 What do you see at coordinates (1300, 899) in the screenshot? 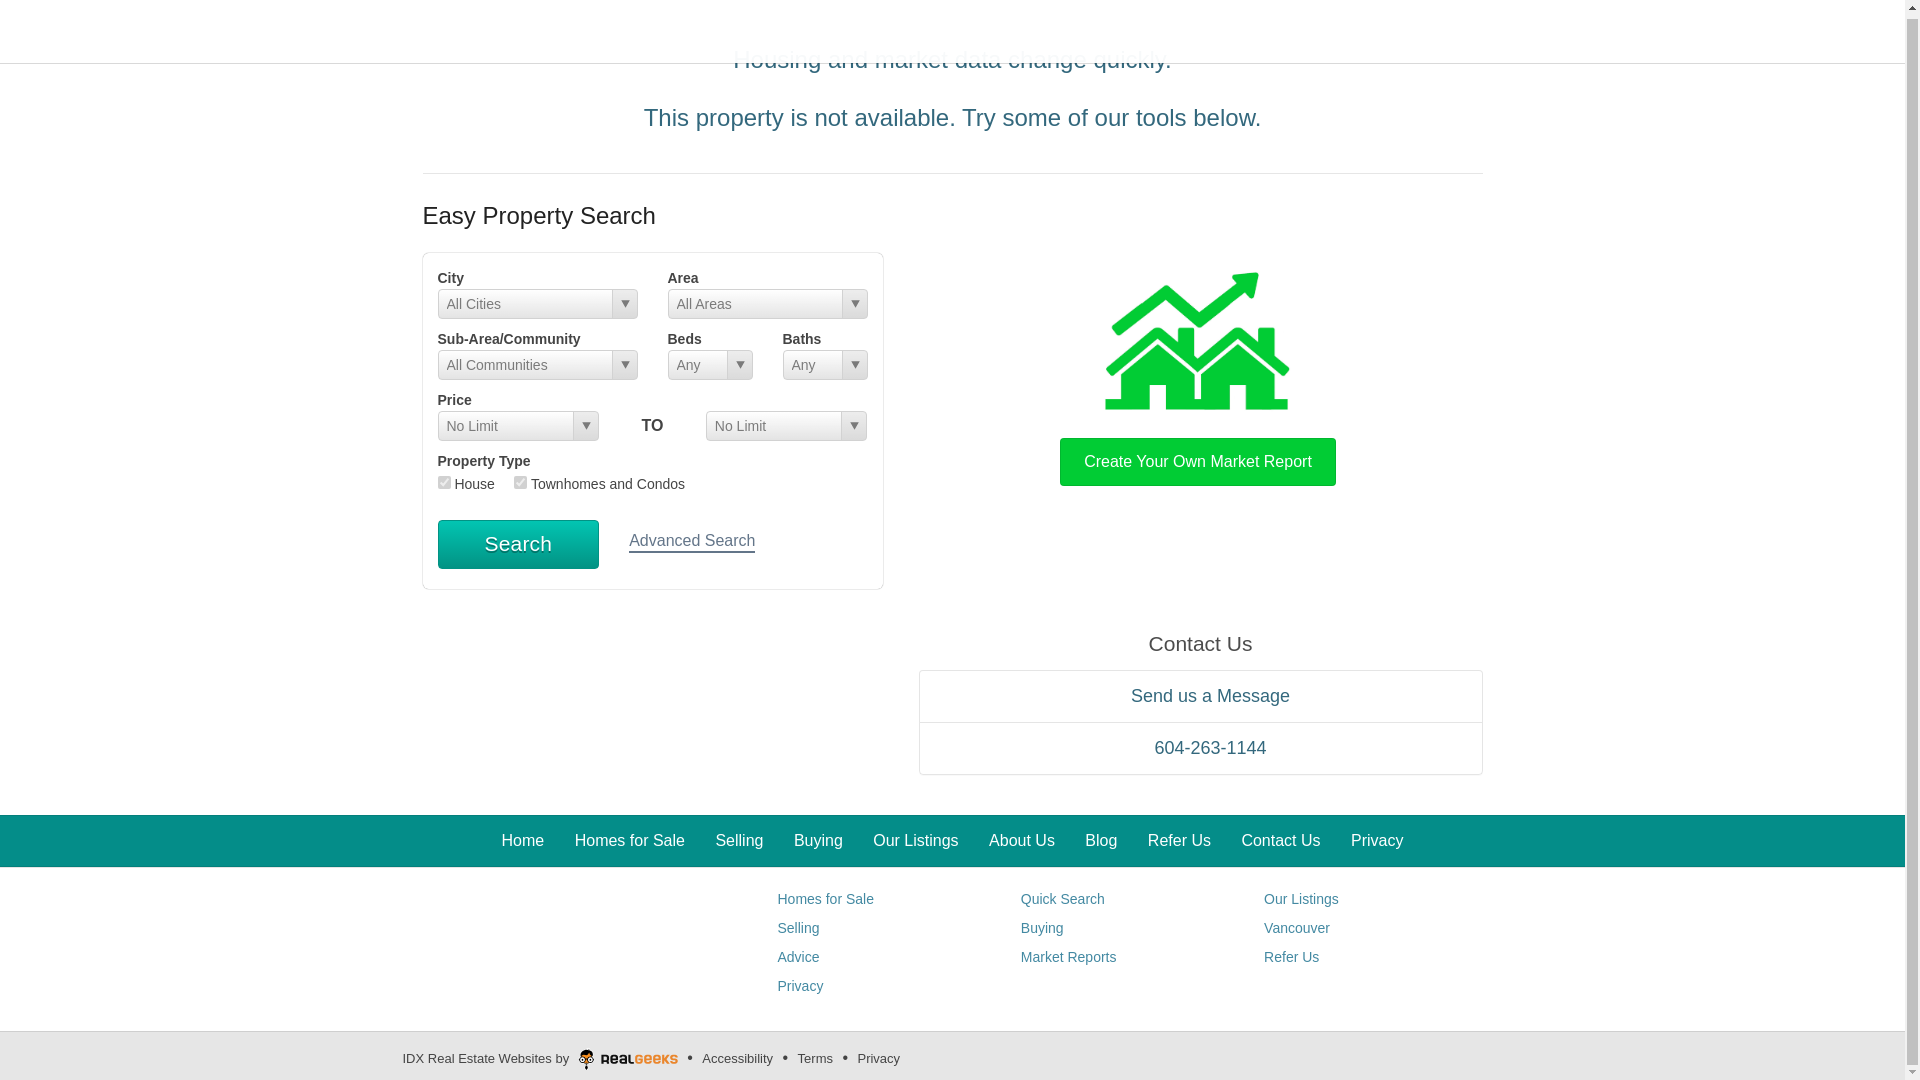
I see `Our Listings` at bounding box center [1300, 899].